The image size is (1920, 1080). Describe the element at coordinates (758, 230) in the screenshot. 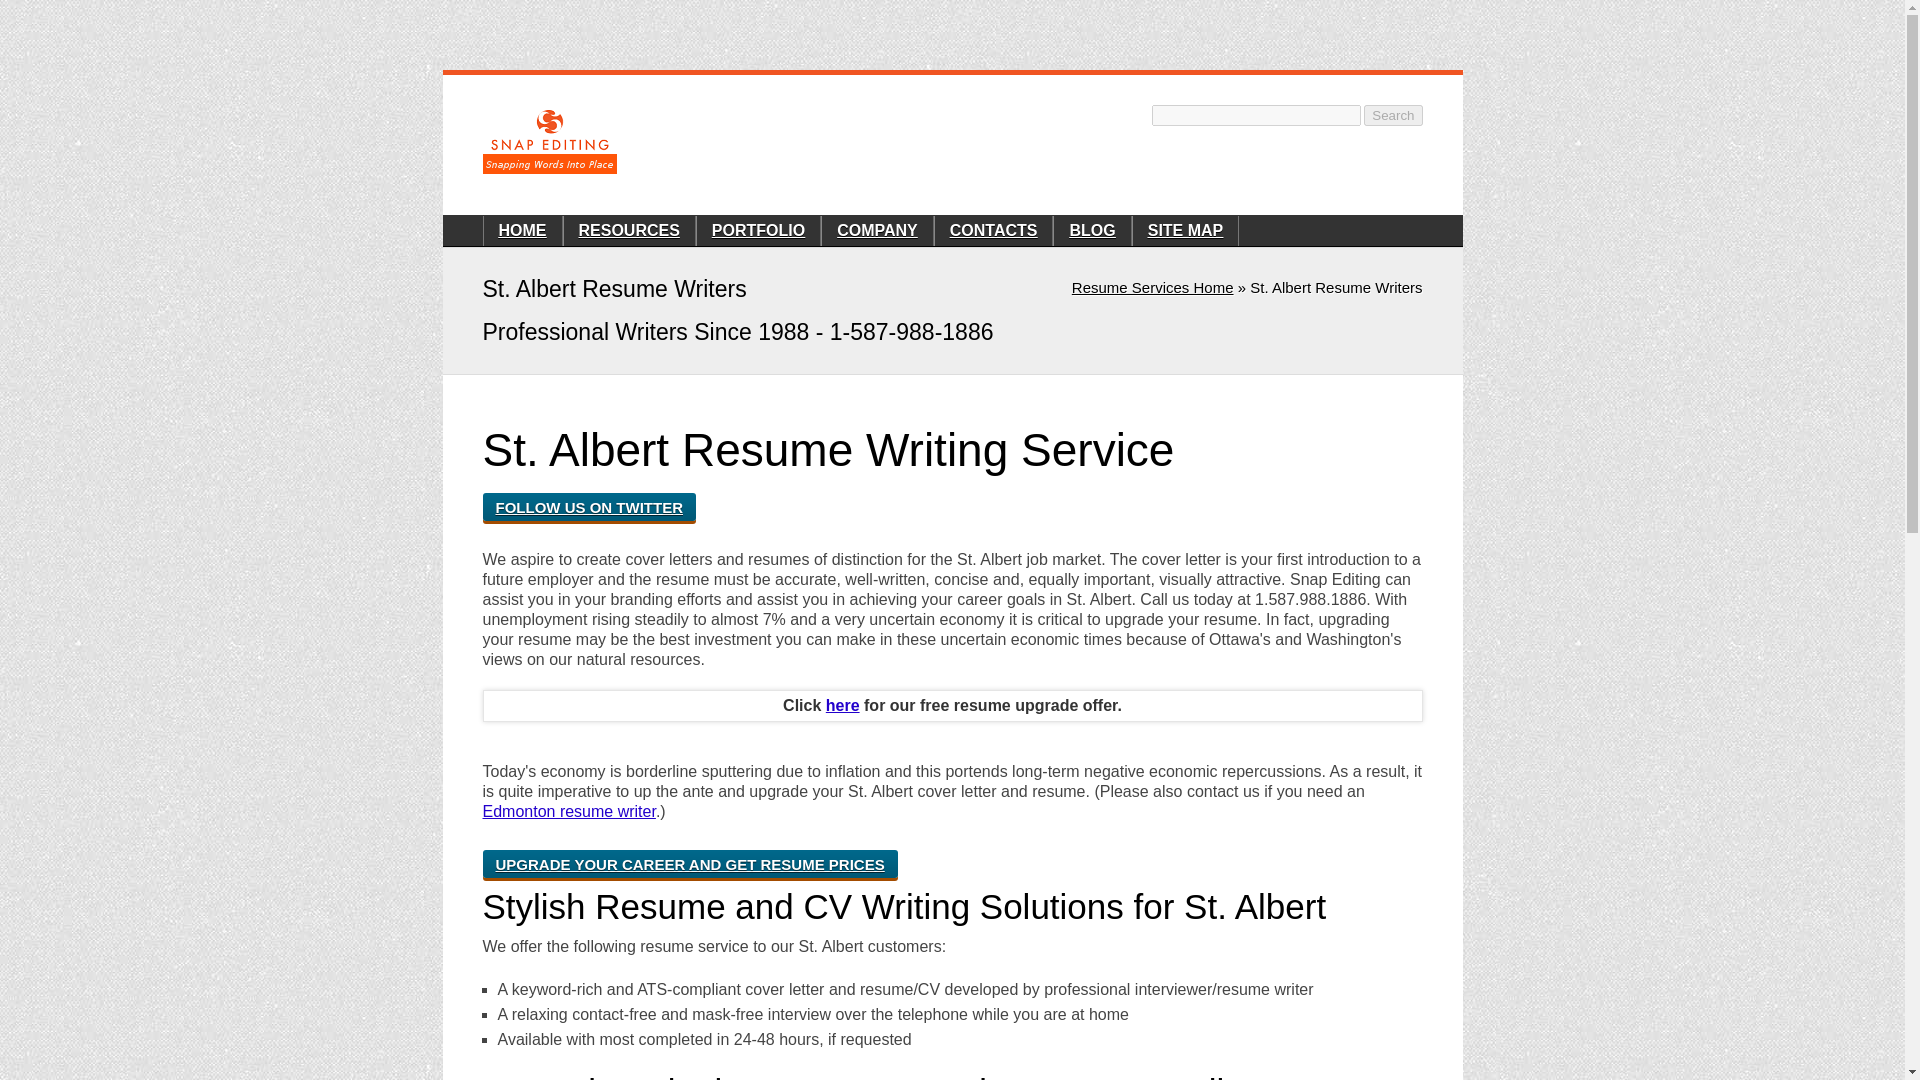

I see `PORTFOLIO` at that location.